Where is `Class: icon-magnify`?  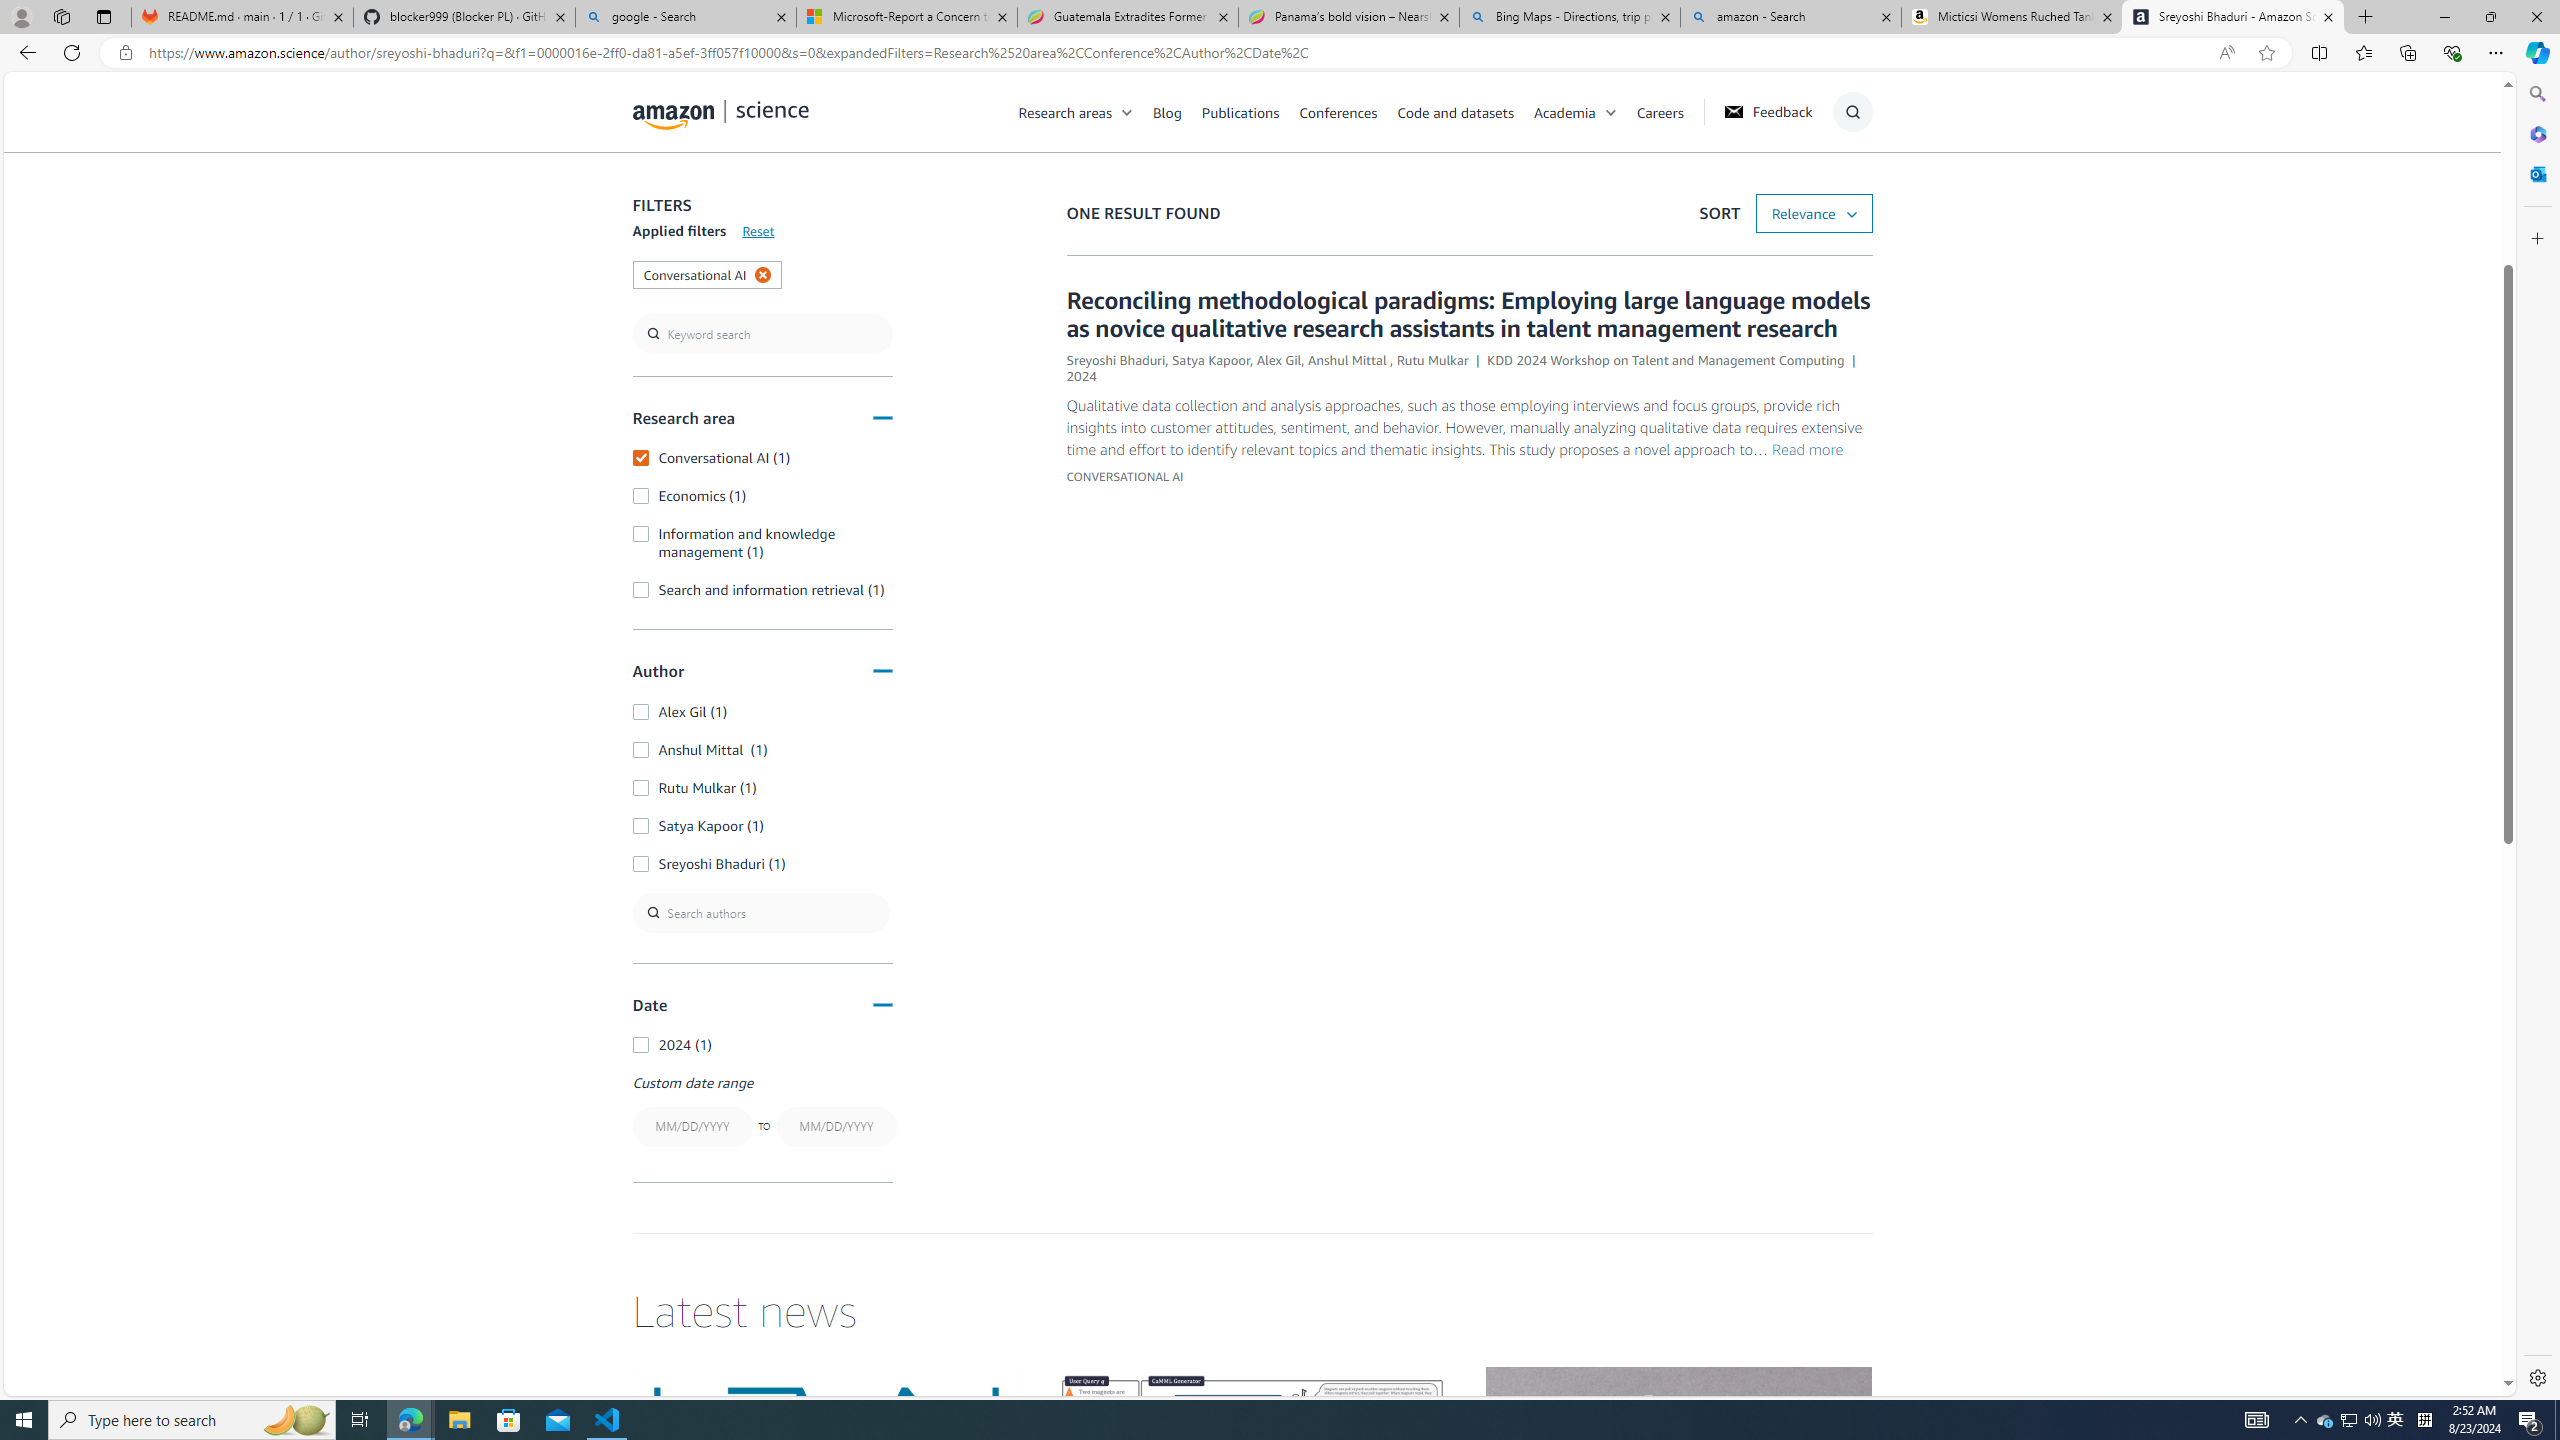 Class: icon-magnify is located at coordinates (655, 191).